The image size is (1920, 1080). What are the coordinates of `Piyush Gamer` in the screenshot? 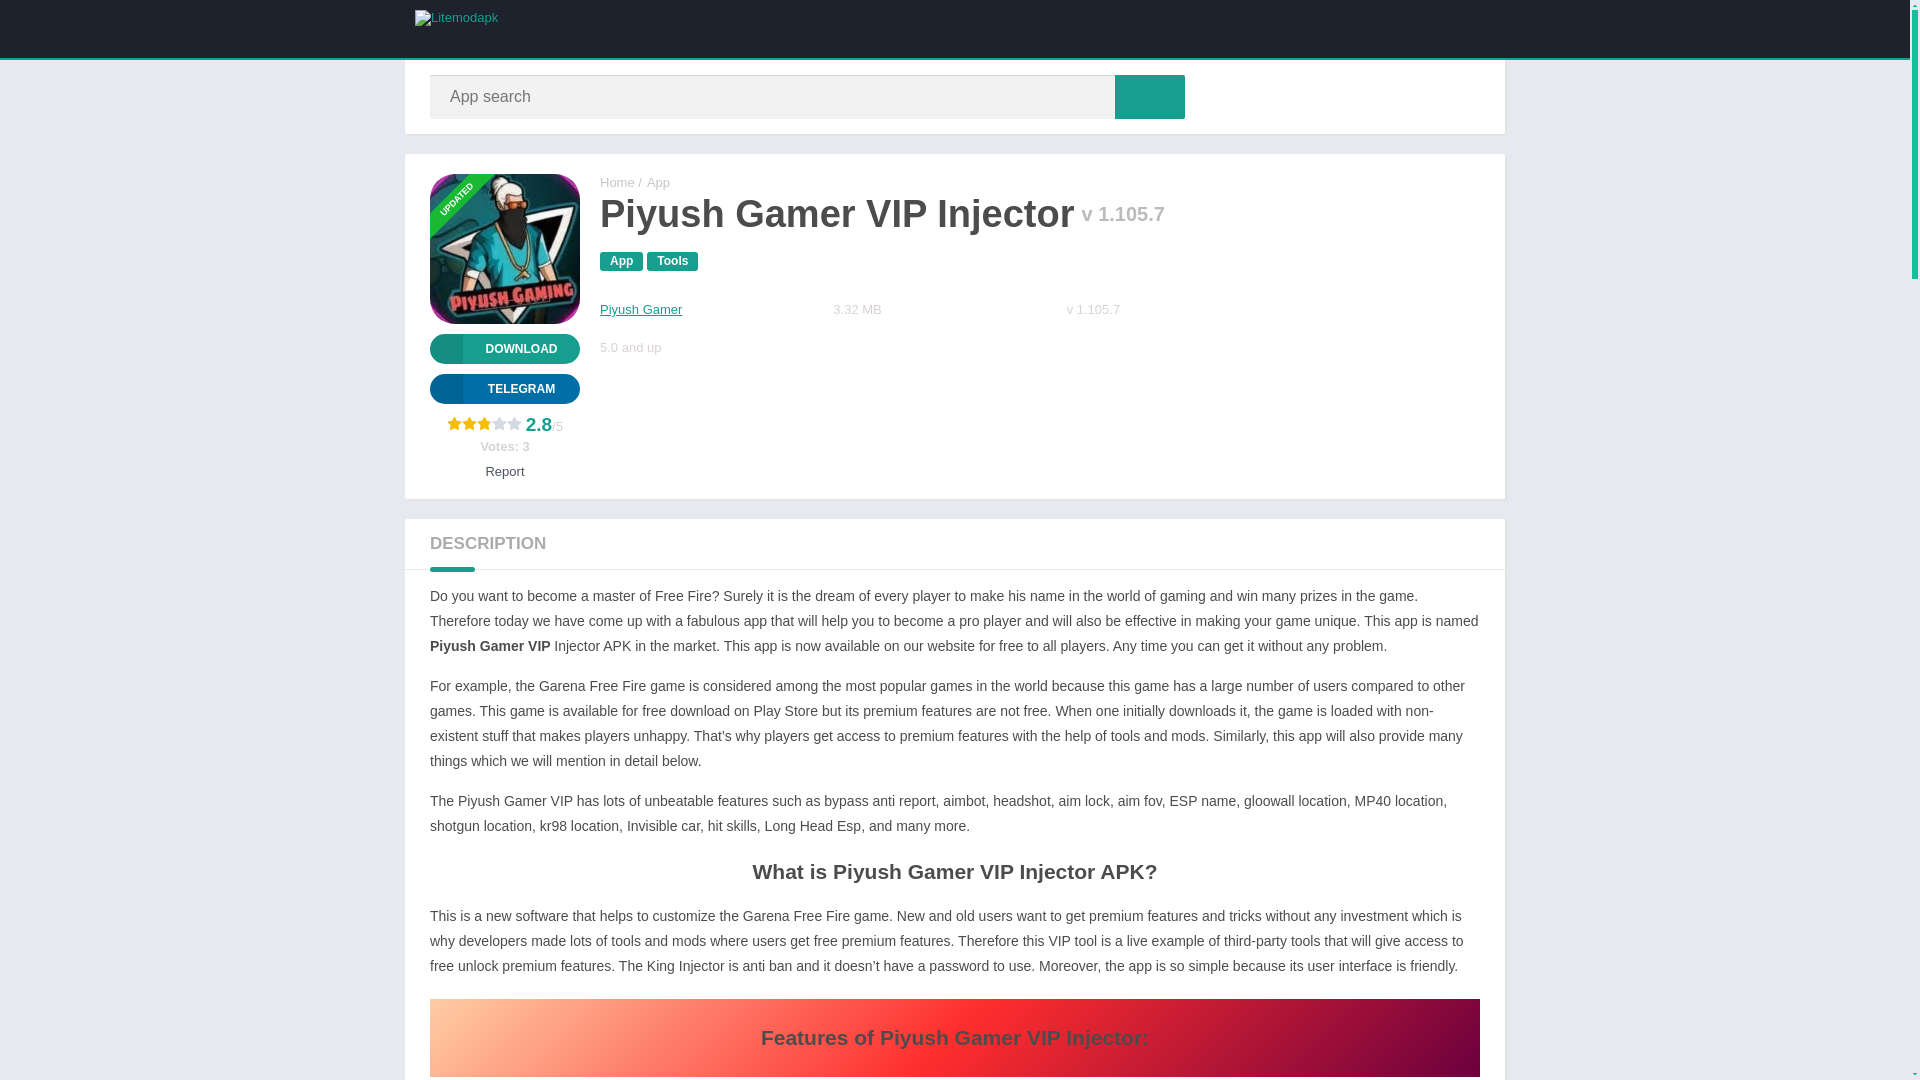 It's located at (640, 310).